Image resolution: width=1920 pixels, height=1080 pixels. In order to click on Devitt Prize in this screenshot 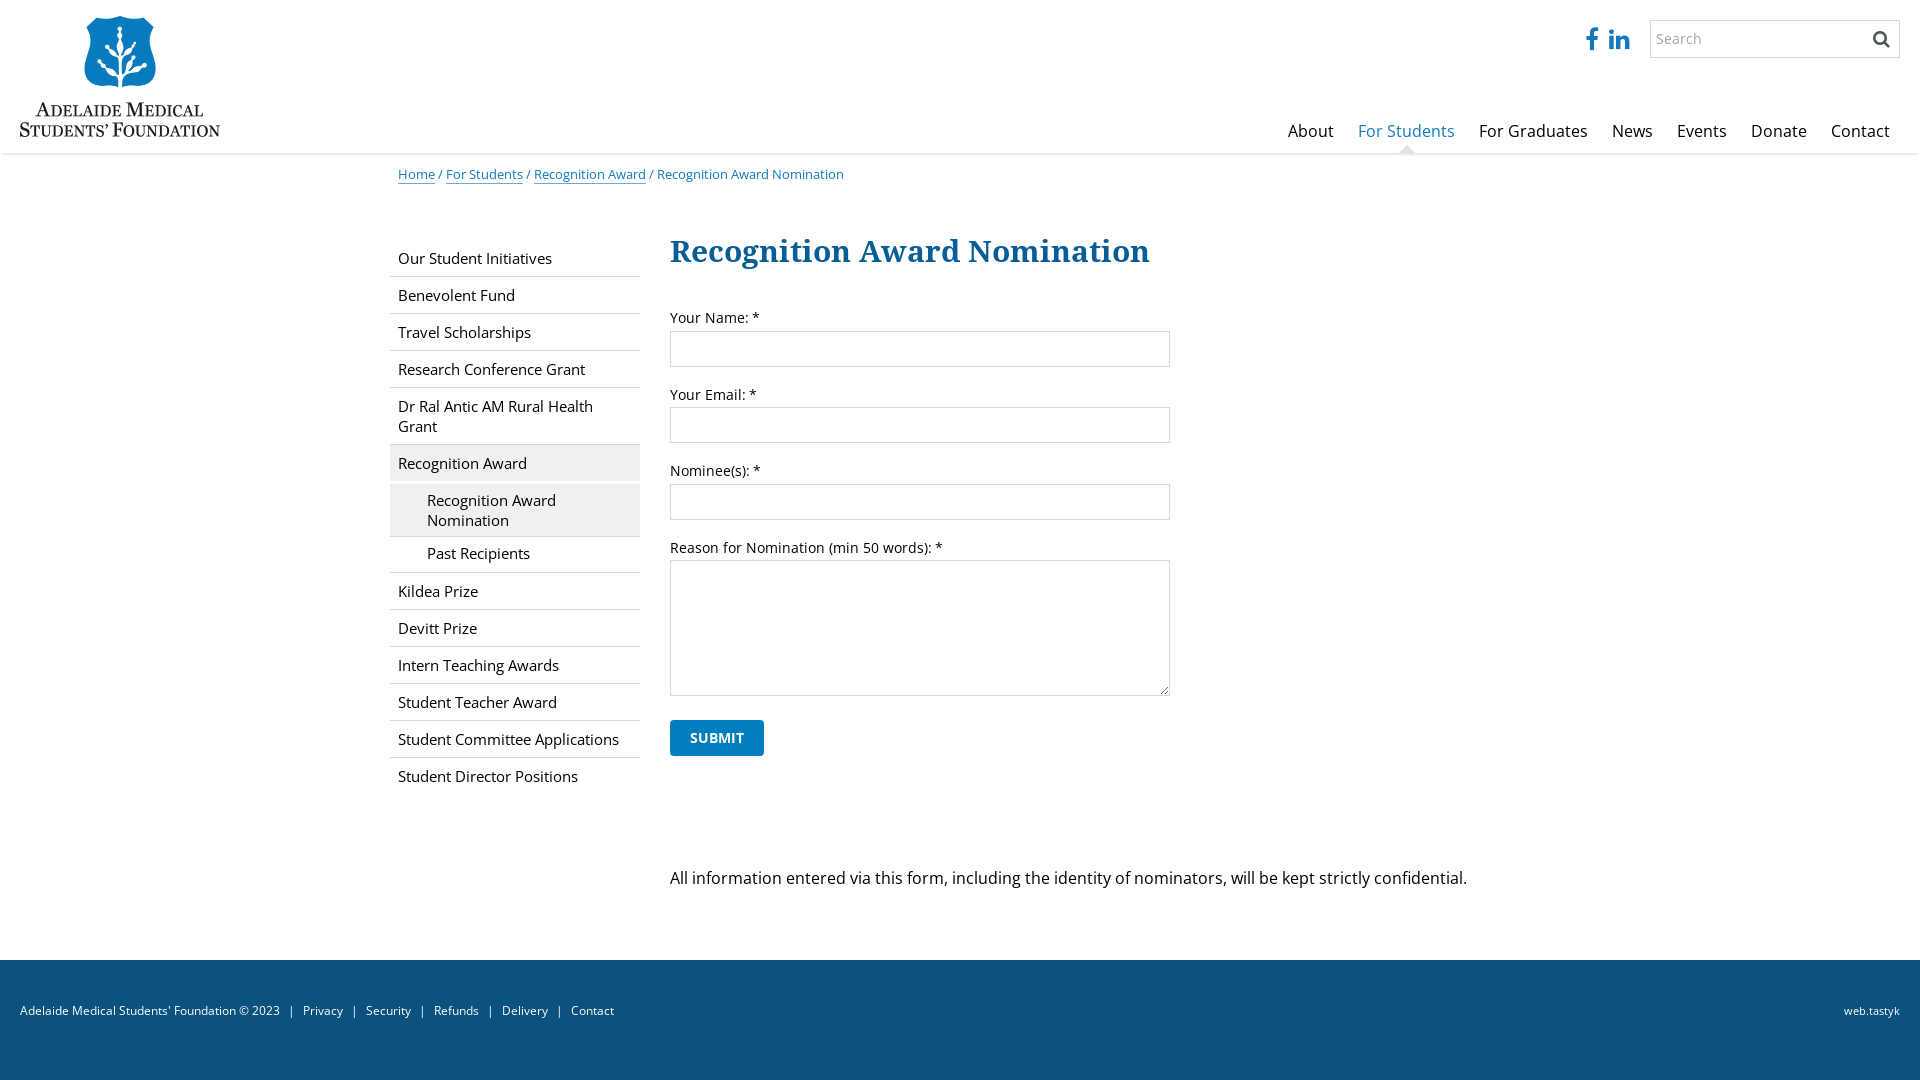, I will do `click(515, 628)`.